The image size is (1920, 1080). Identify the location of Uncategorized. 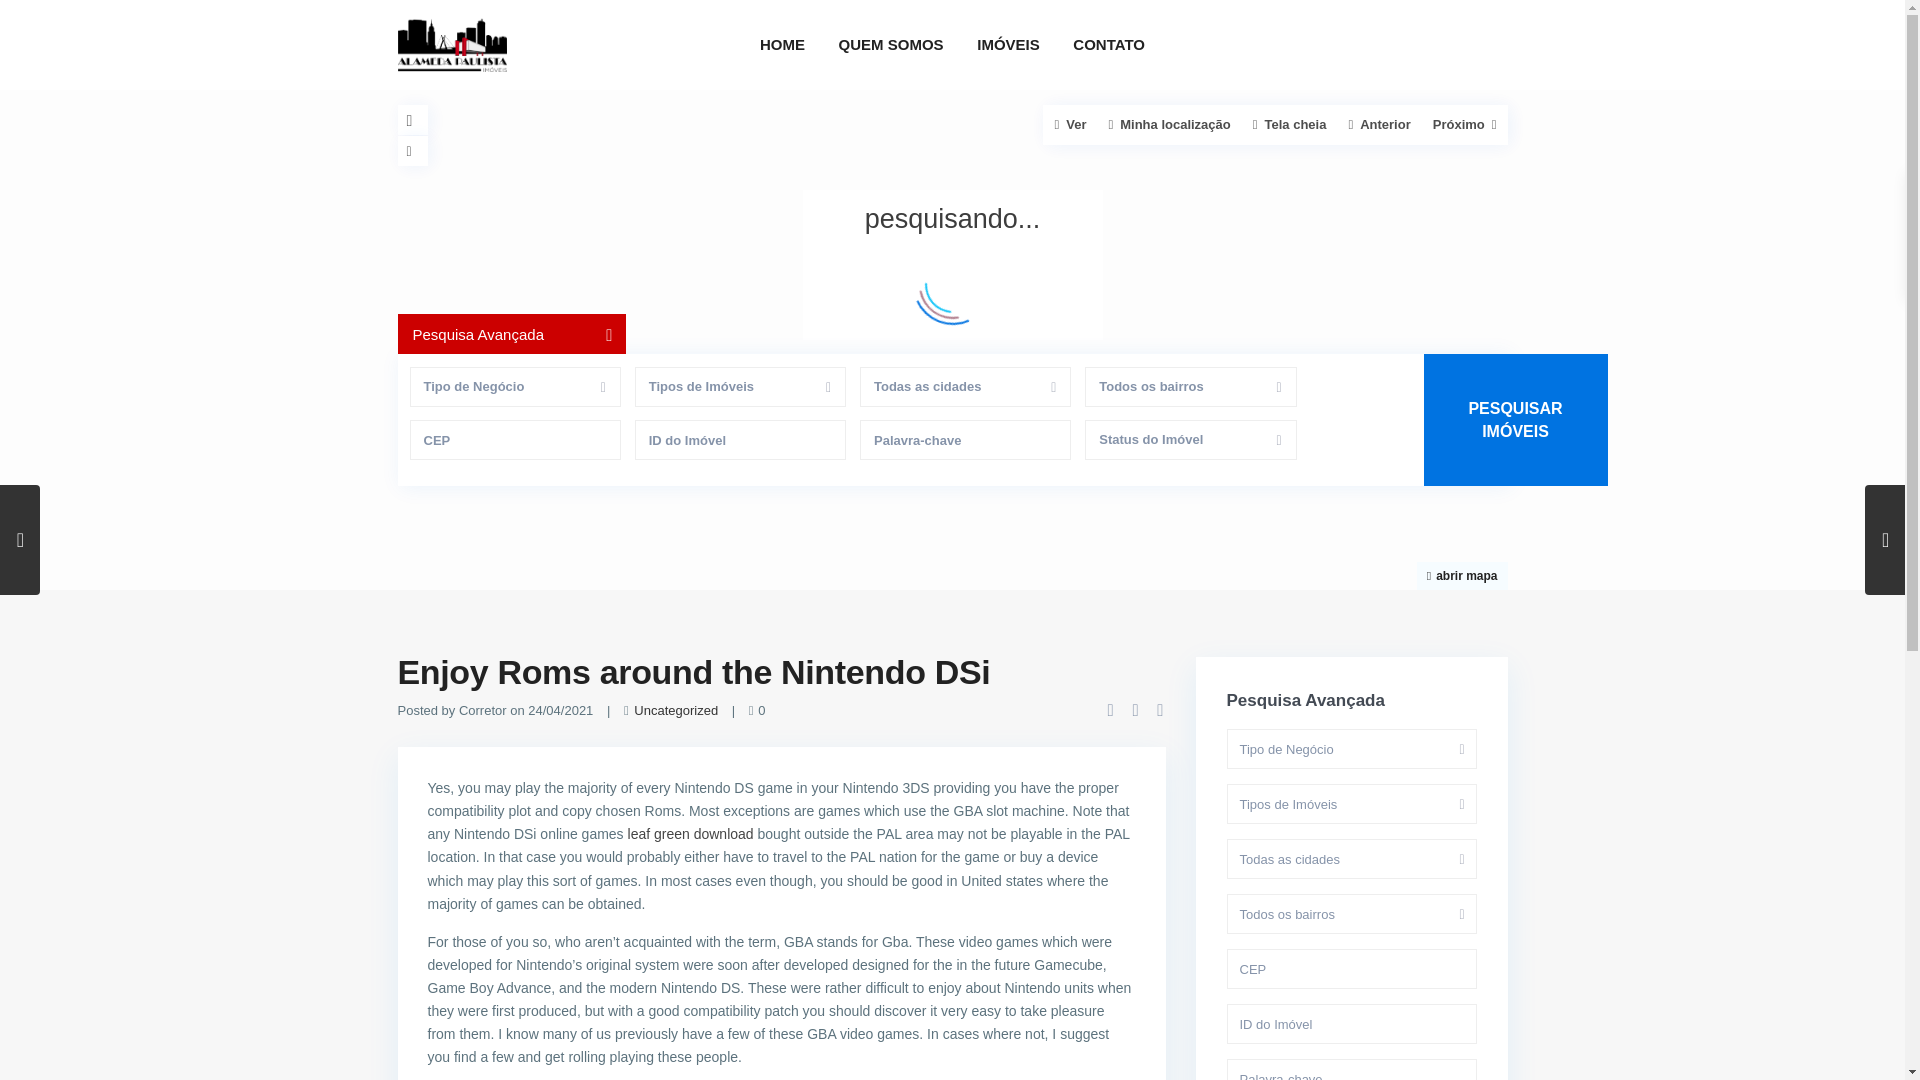
(676, 710).